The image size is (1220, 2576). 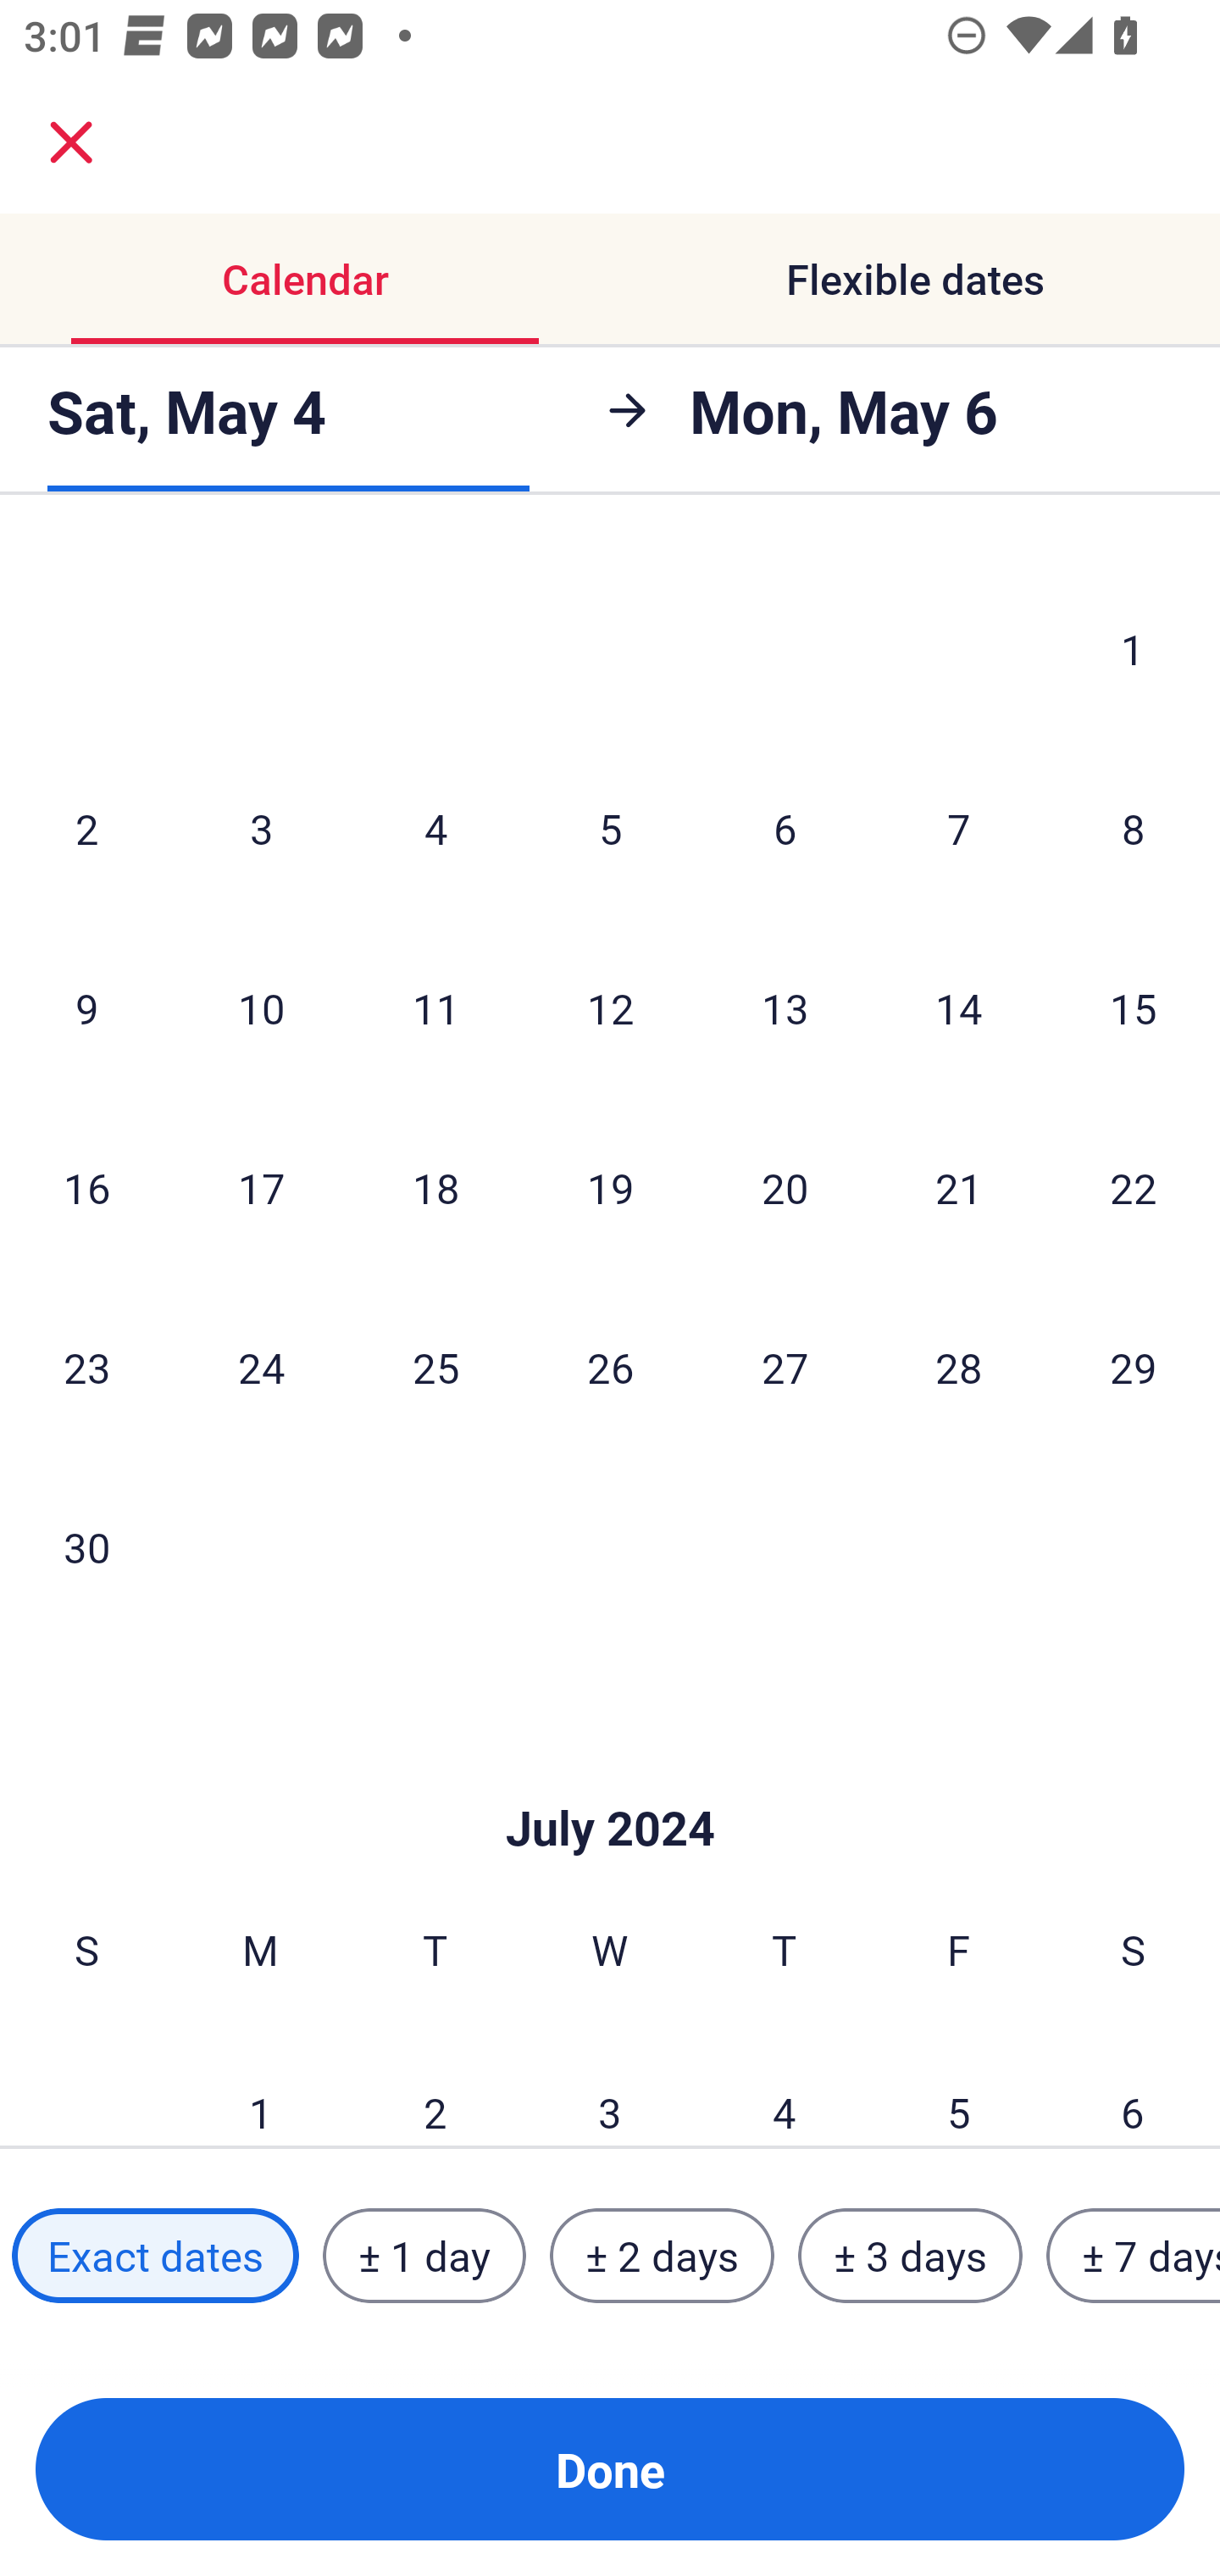 I want to click on 11 Tuesday, June 11, 2024, so click(x=435, y=1008).